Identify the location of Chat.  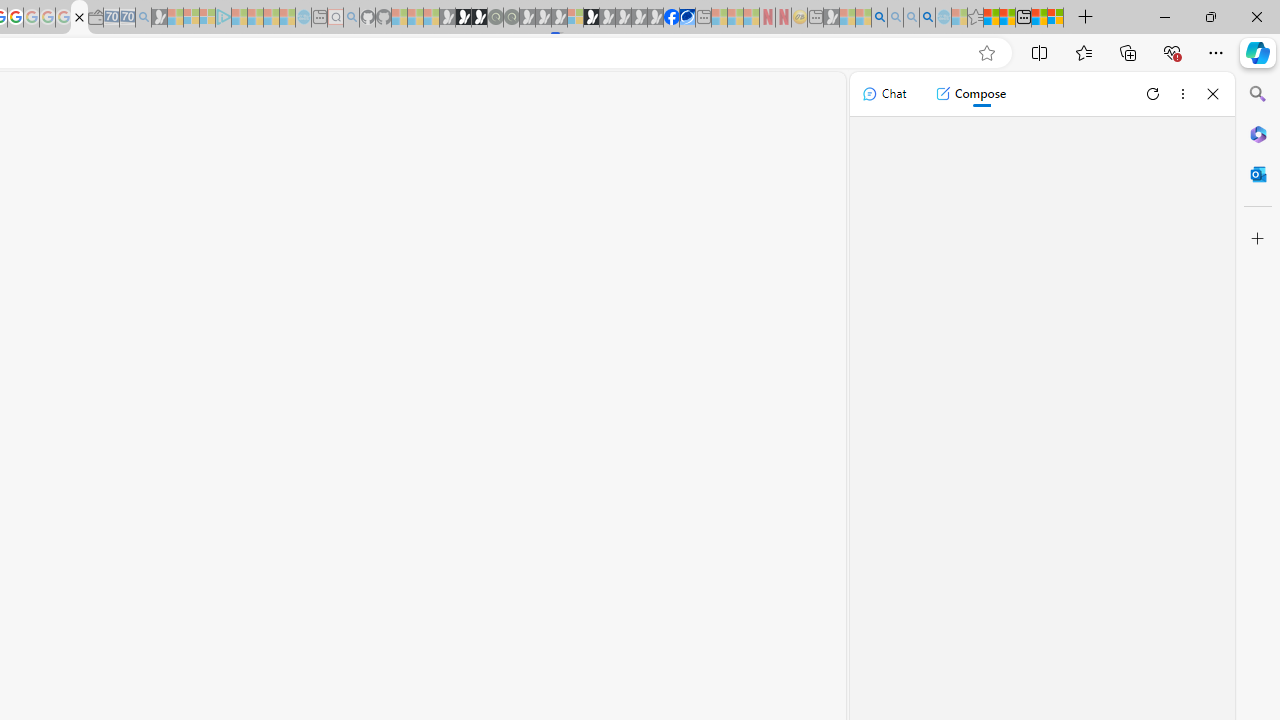
(884, 94).